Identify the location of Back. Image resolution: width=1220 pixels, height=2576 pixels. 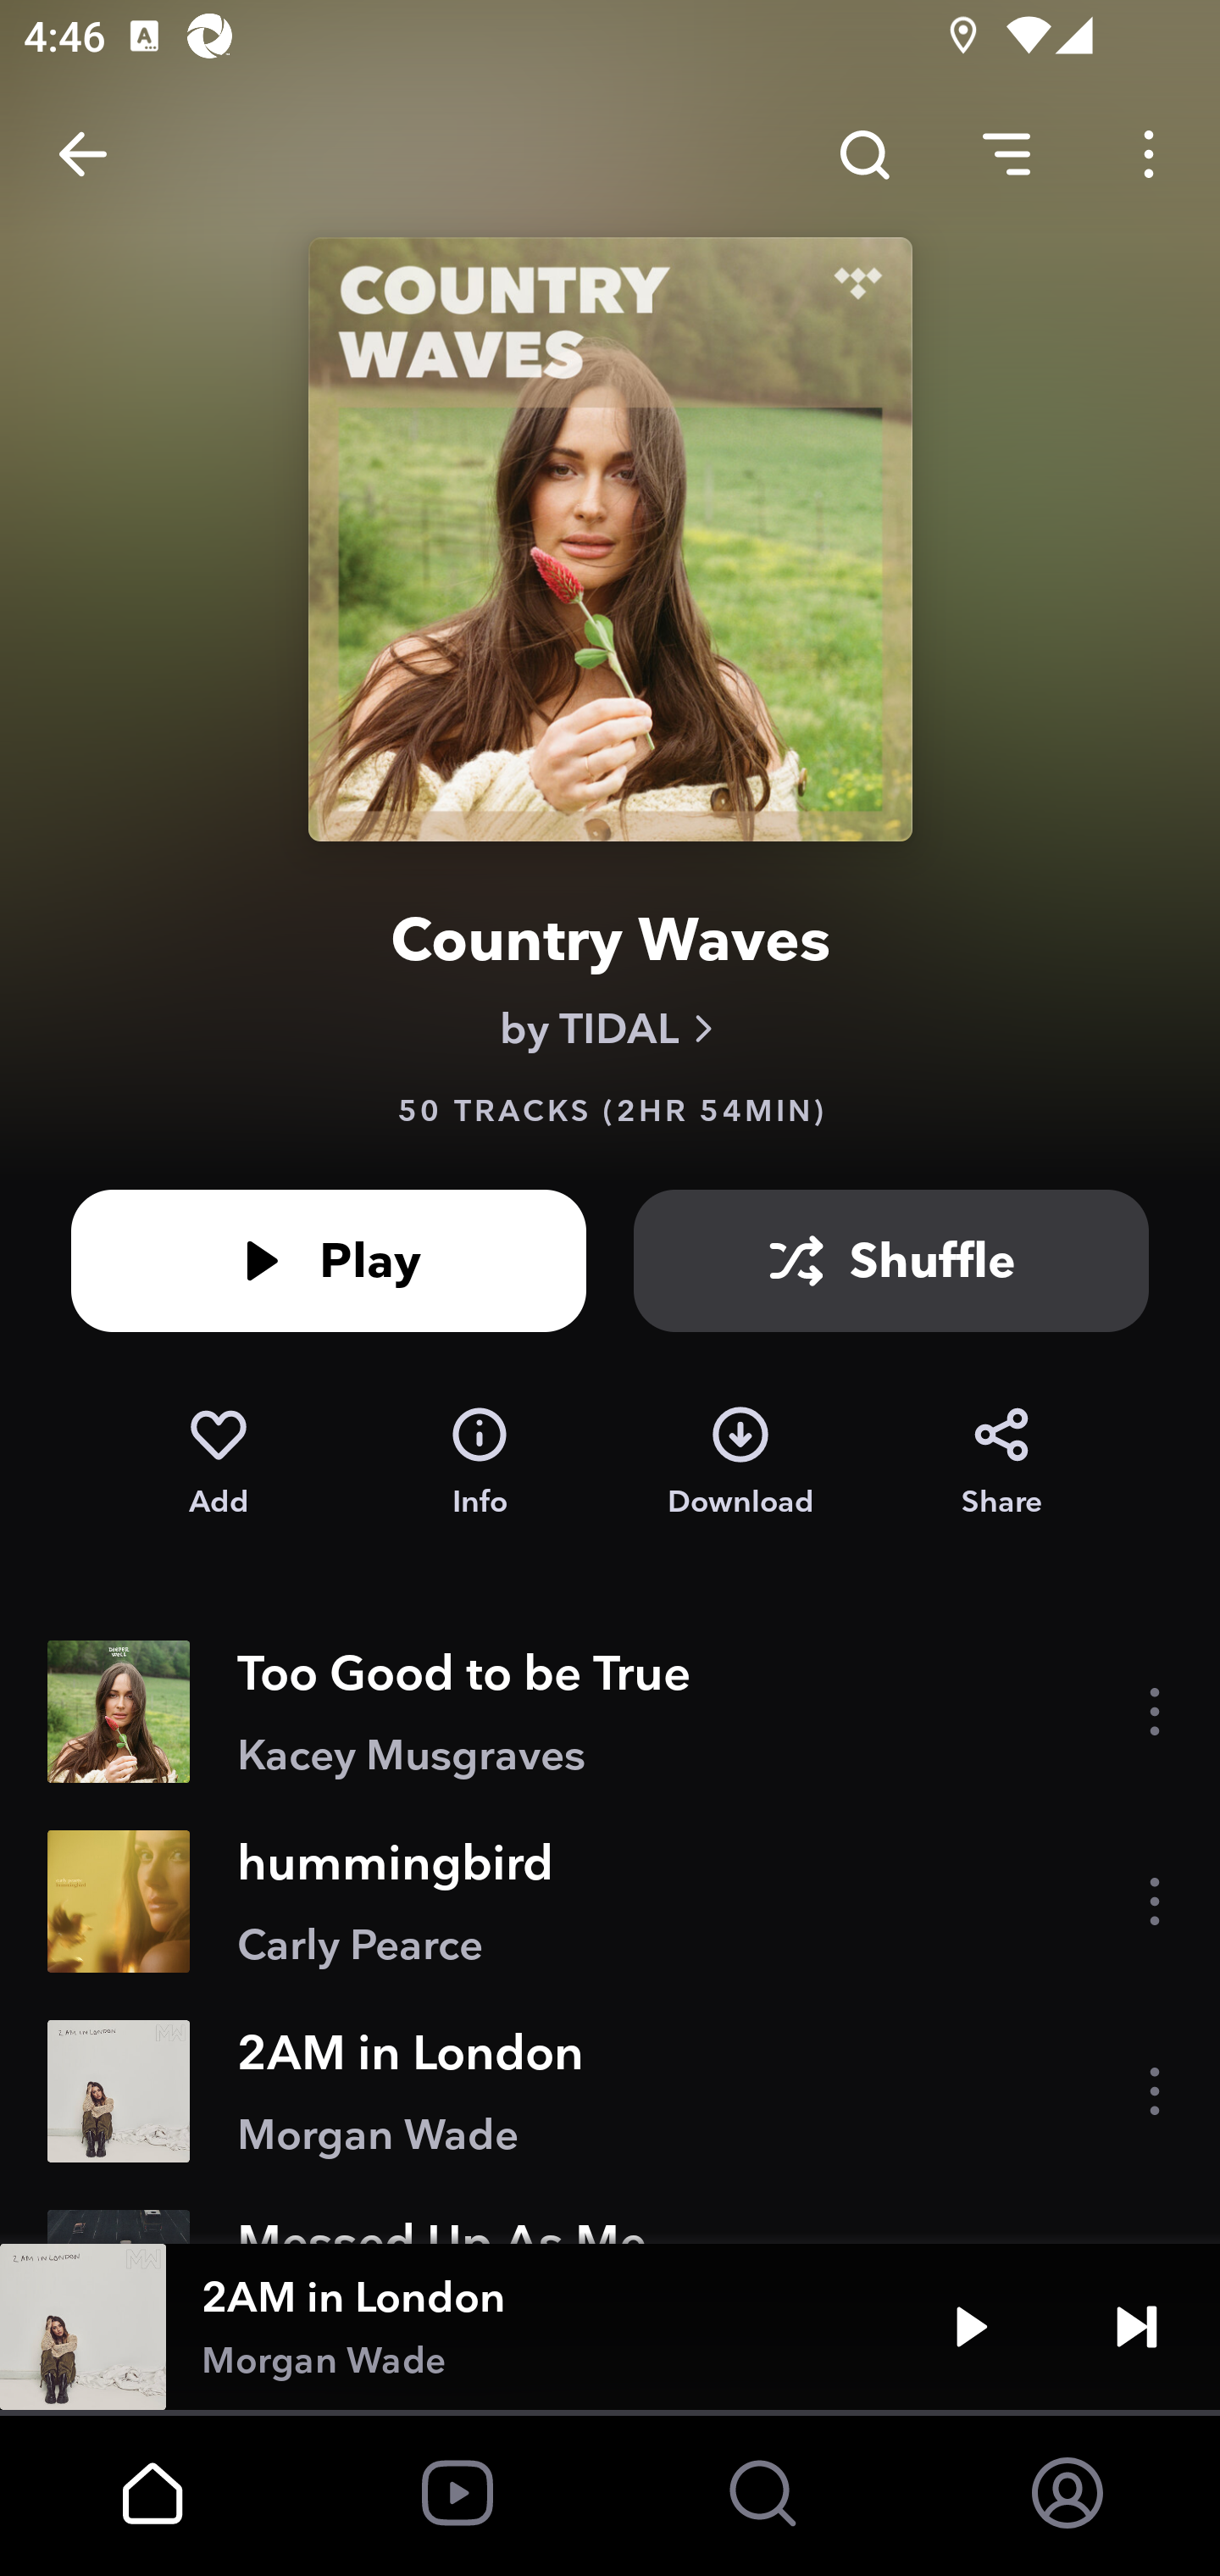
(83, 154).